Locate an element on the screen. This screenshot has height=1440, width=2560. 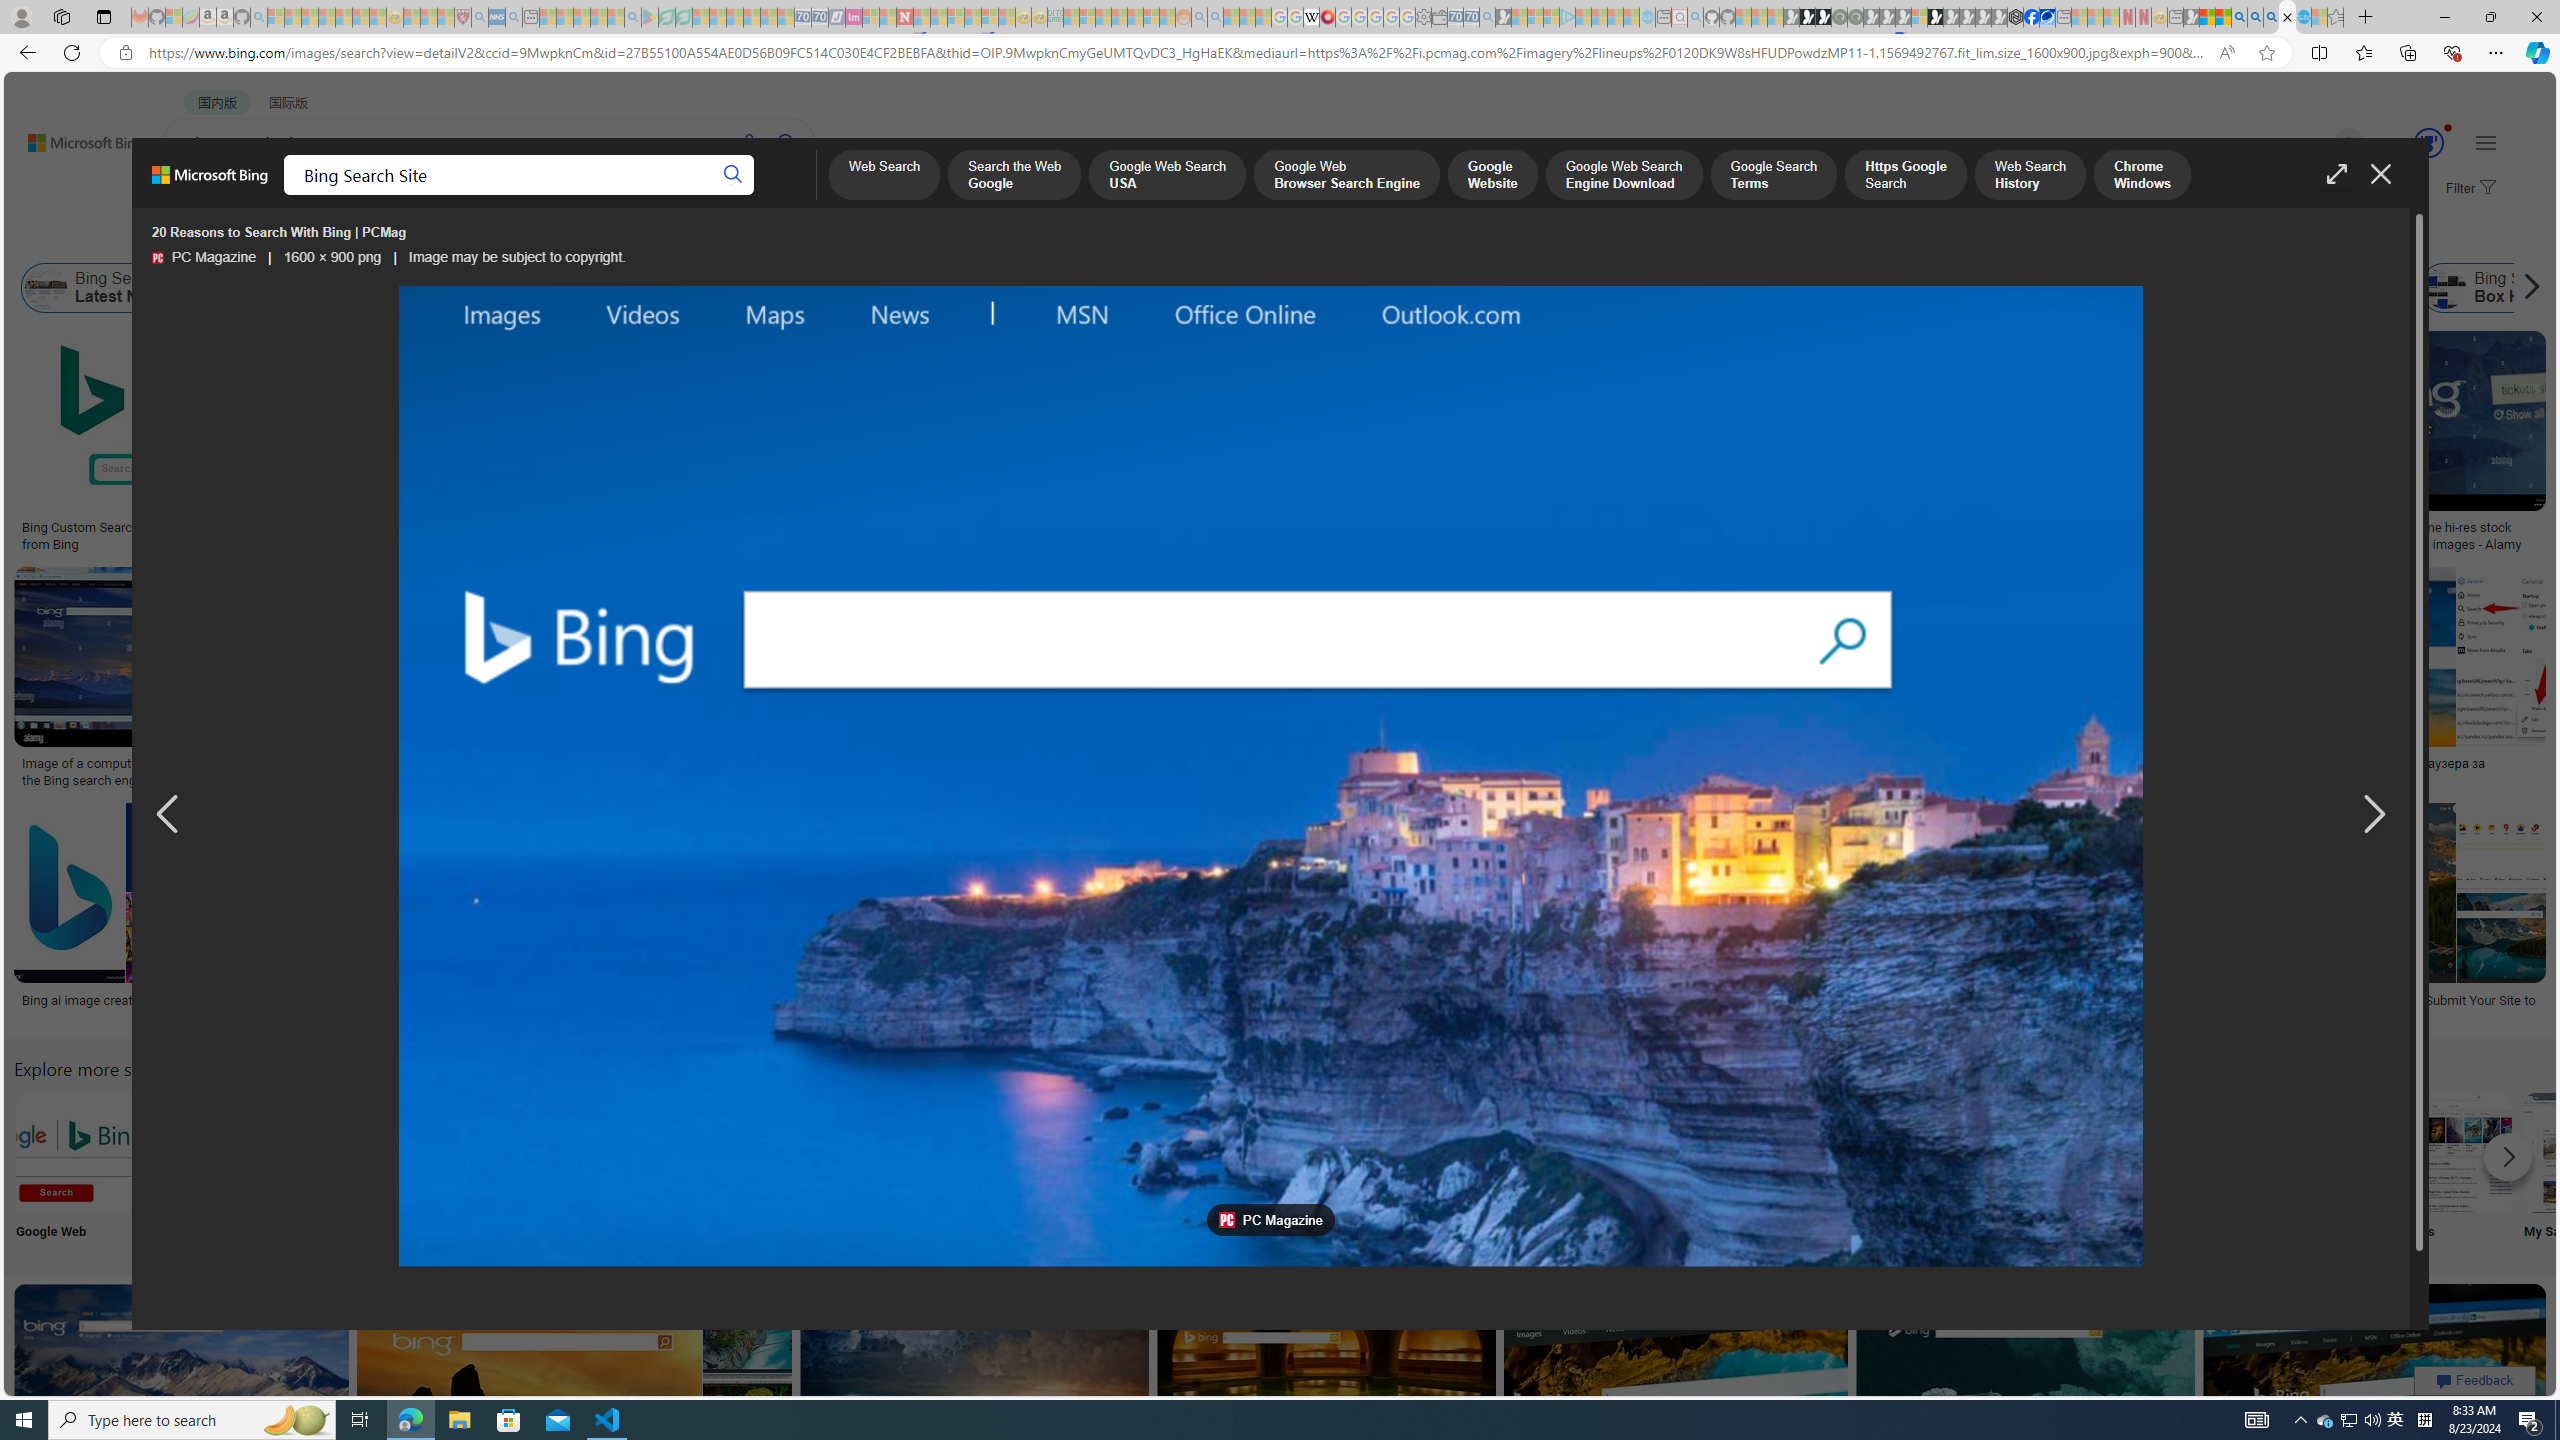
Search the Web Google is located at coordinates (1014, 176).